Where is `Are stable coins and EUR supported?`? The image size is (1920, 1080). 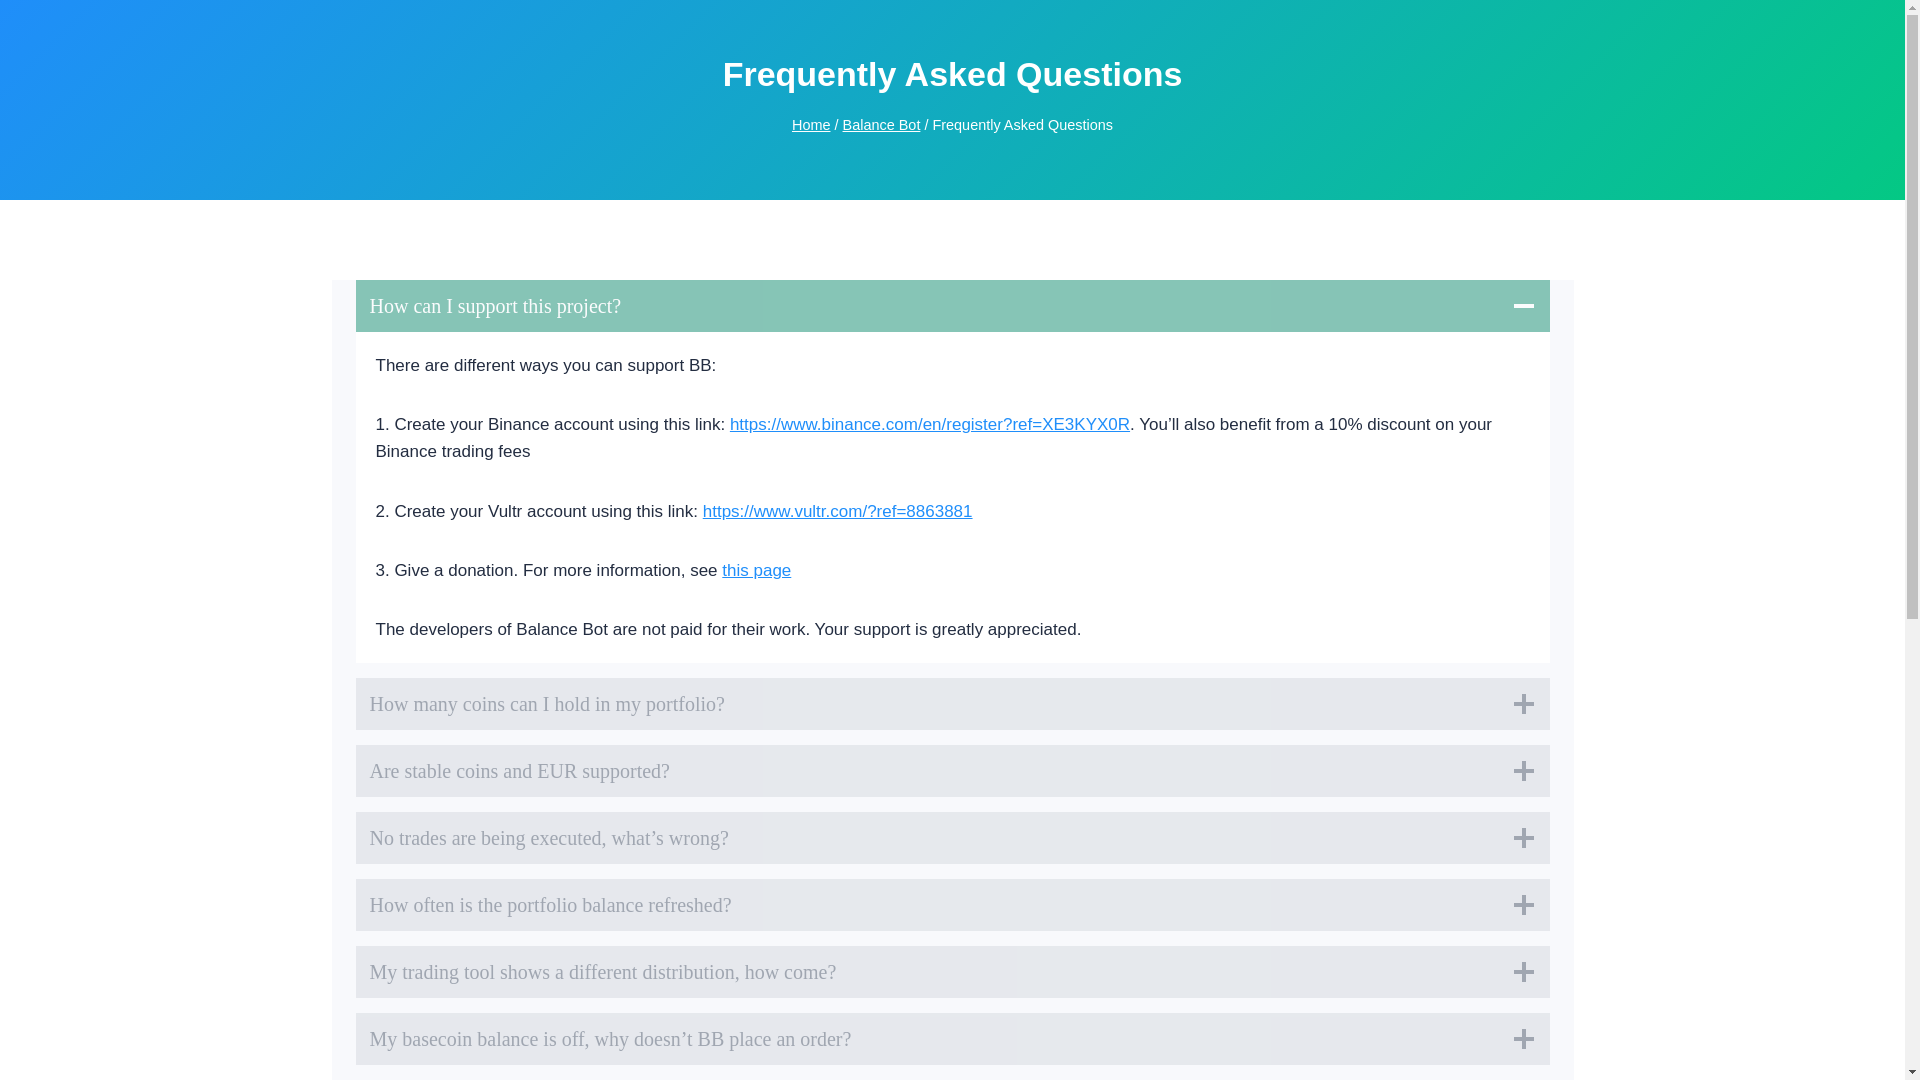
Are stable coins and EUR supported? is located at coordinates (952, 771).